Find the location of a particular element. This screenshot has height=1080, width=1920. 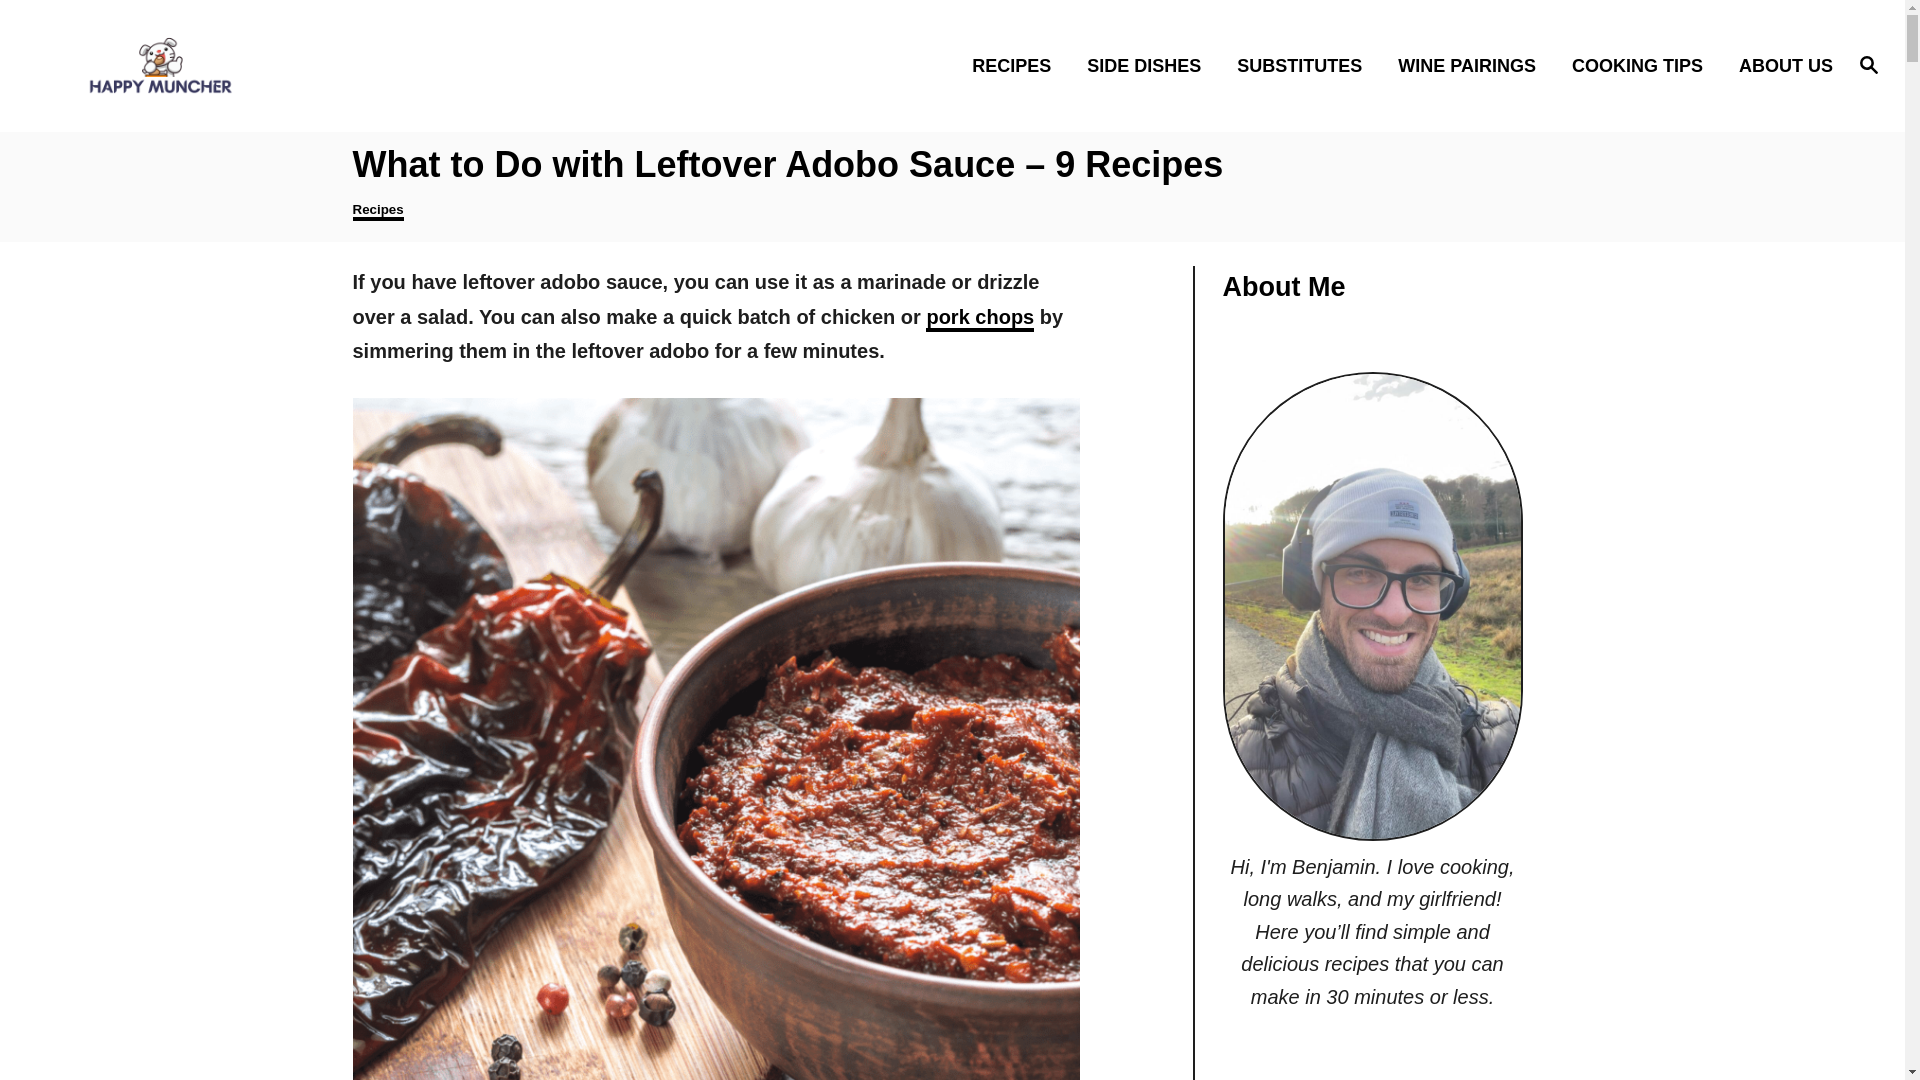

Recipes is located at coordinates (377, 211).